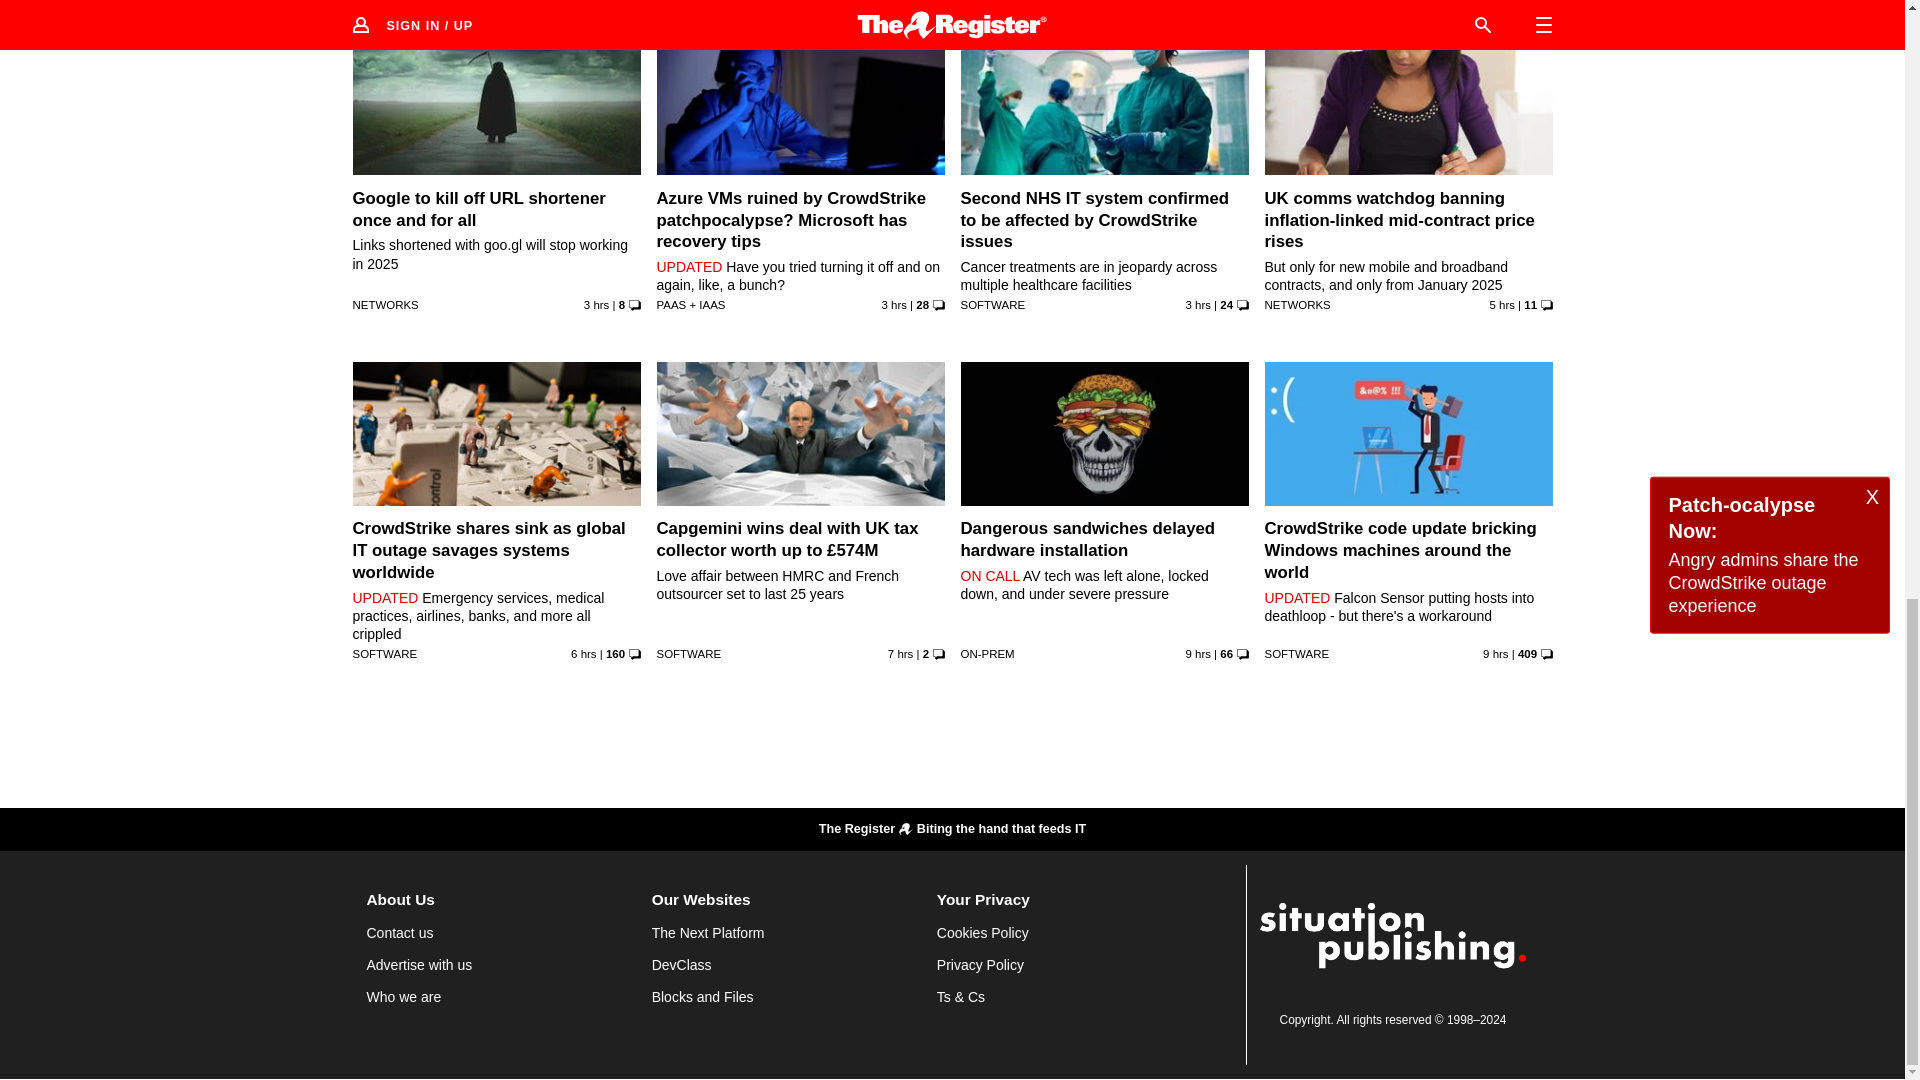 This screenshot has height=1080, width=1920. What do you see at coordinates (1502, 305) in the screenshot?
I see `19 Jul 2024 11:22` at bounding box center [1502, 305].